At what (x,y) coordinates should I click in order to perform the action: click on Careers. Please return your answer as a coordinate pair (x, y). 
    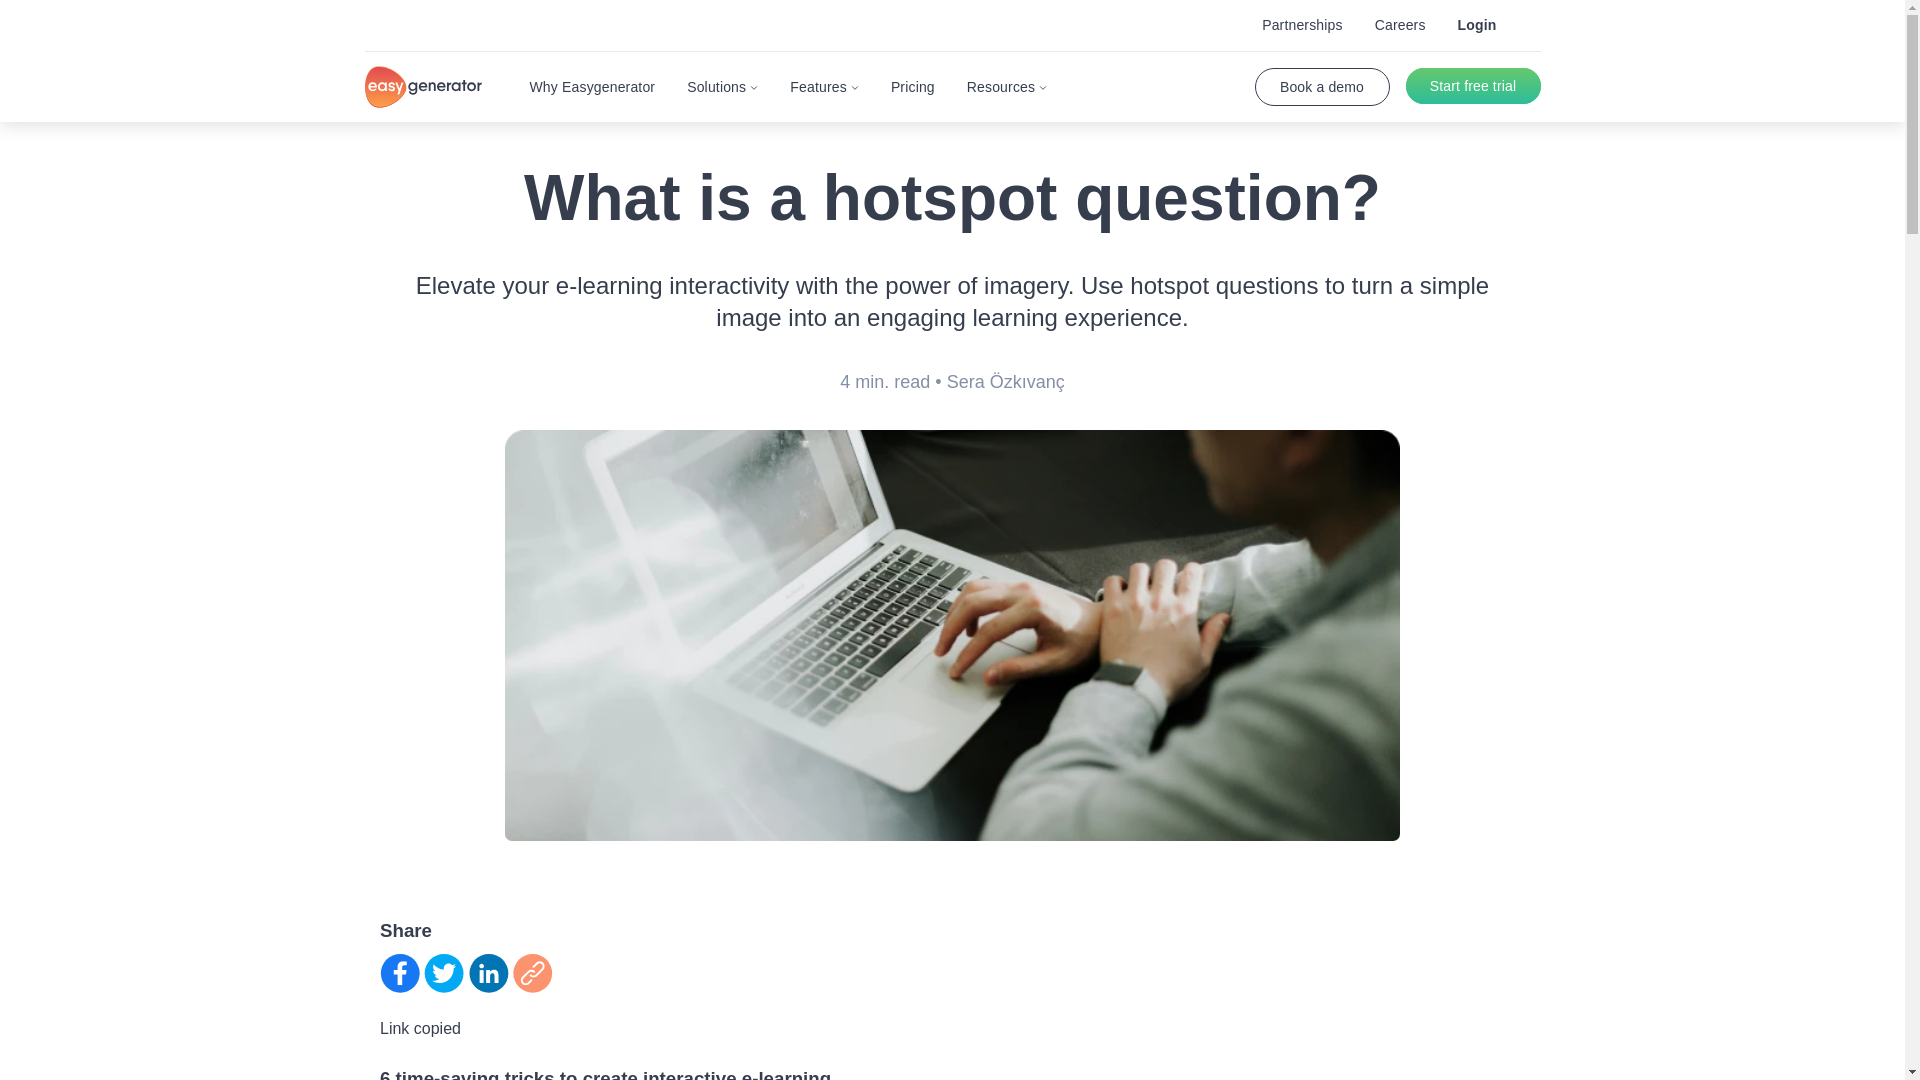
    Looking at the image, I should click on (1400, 25).